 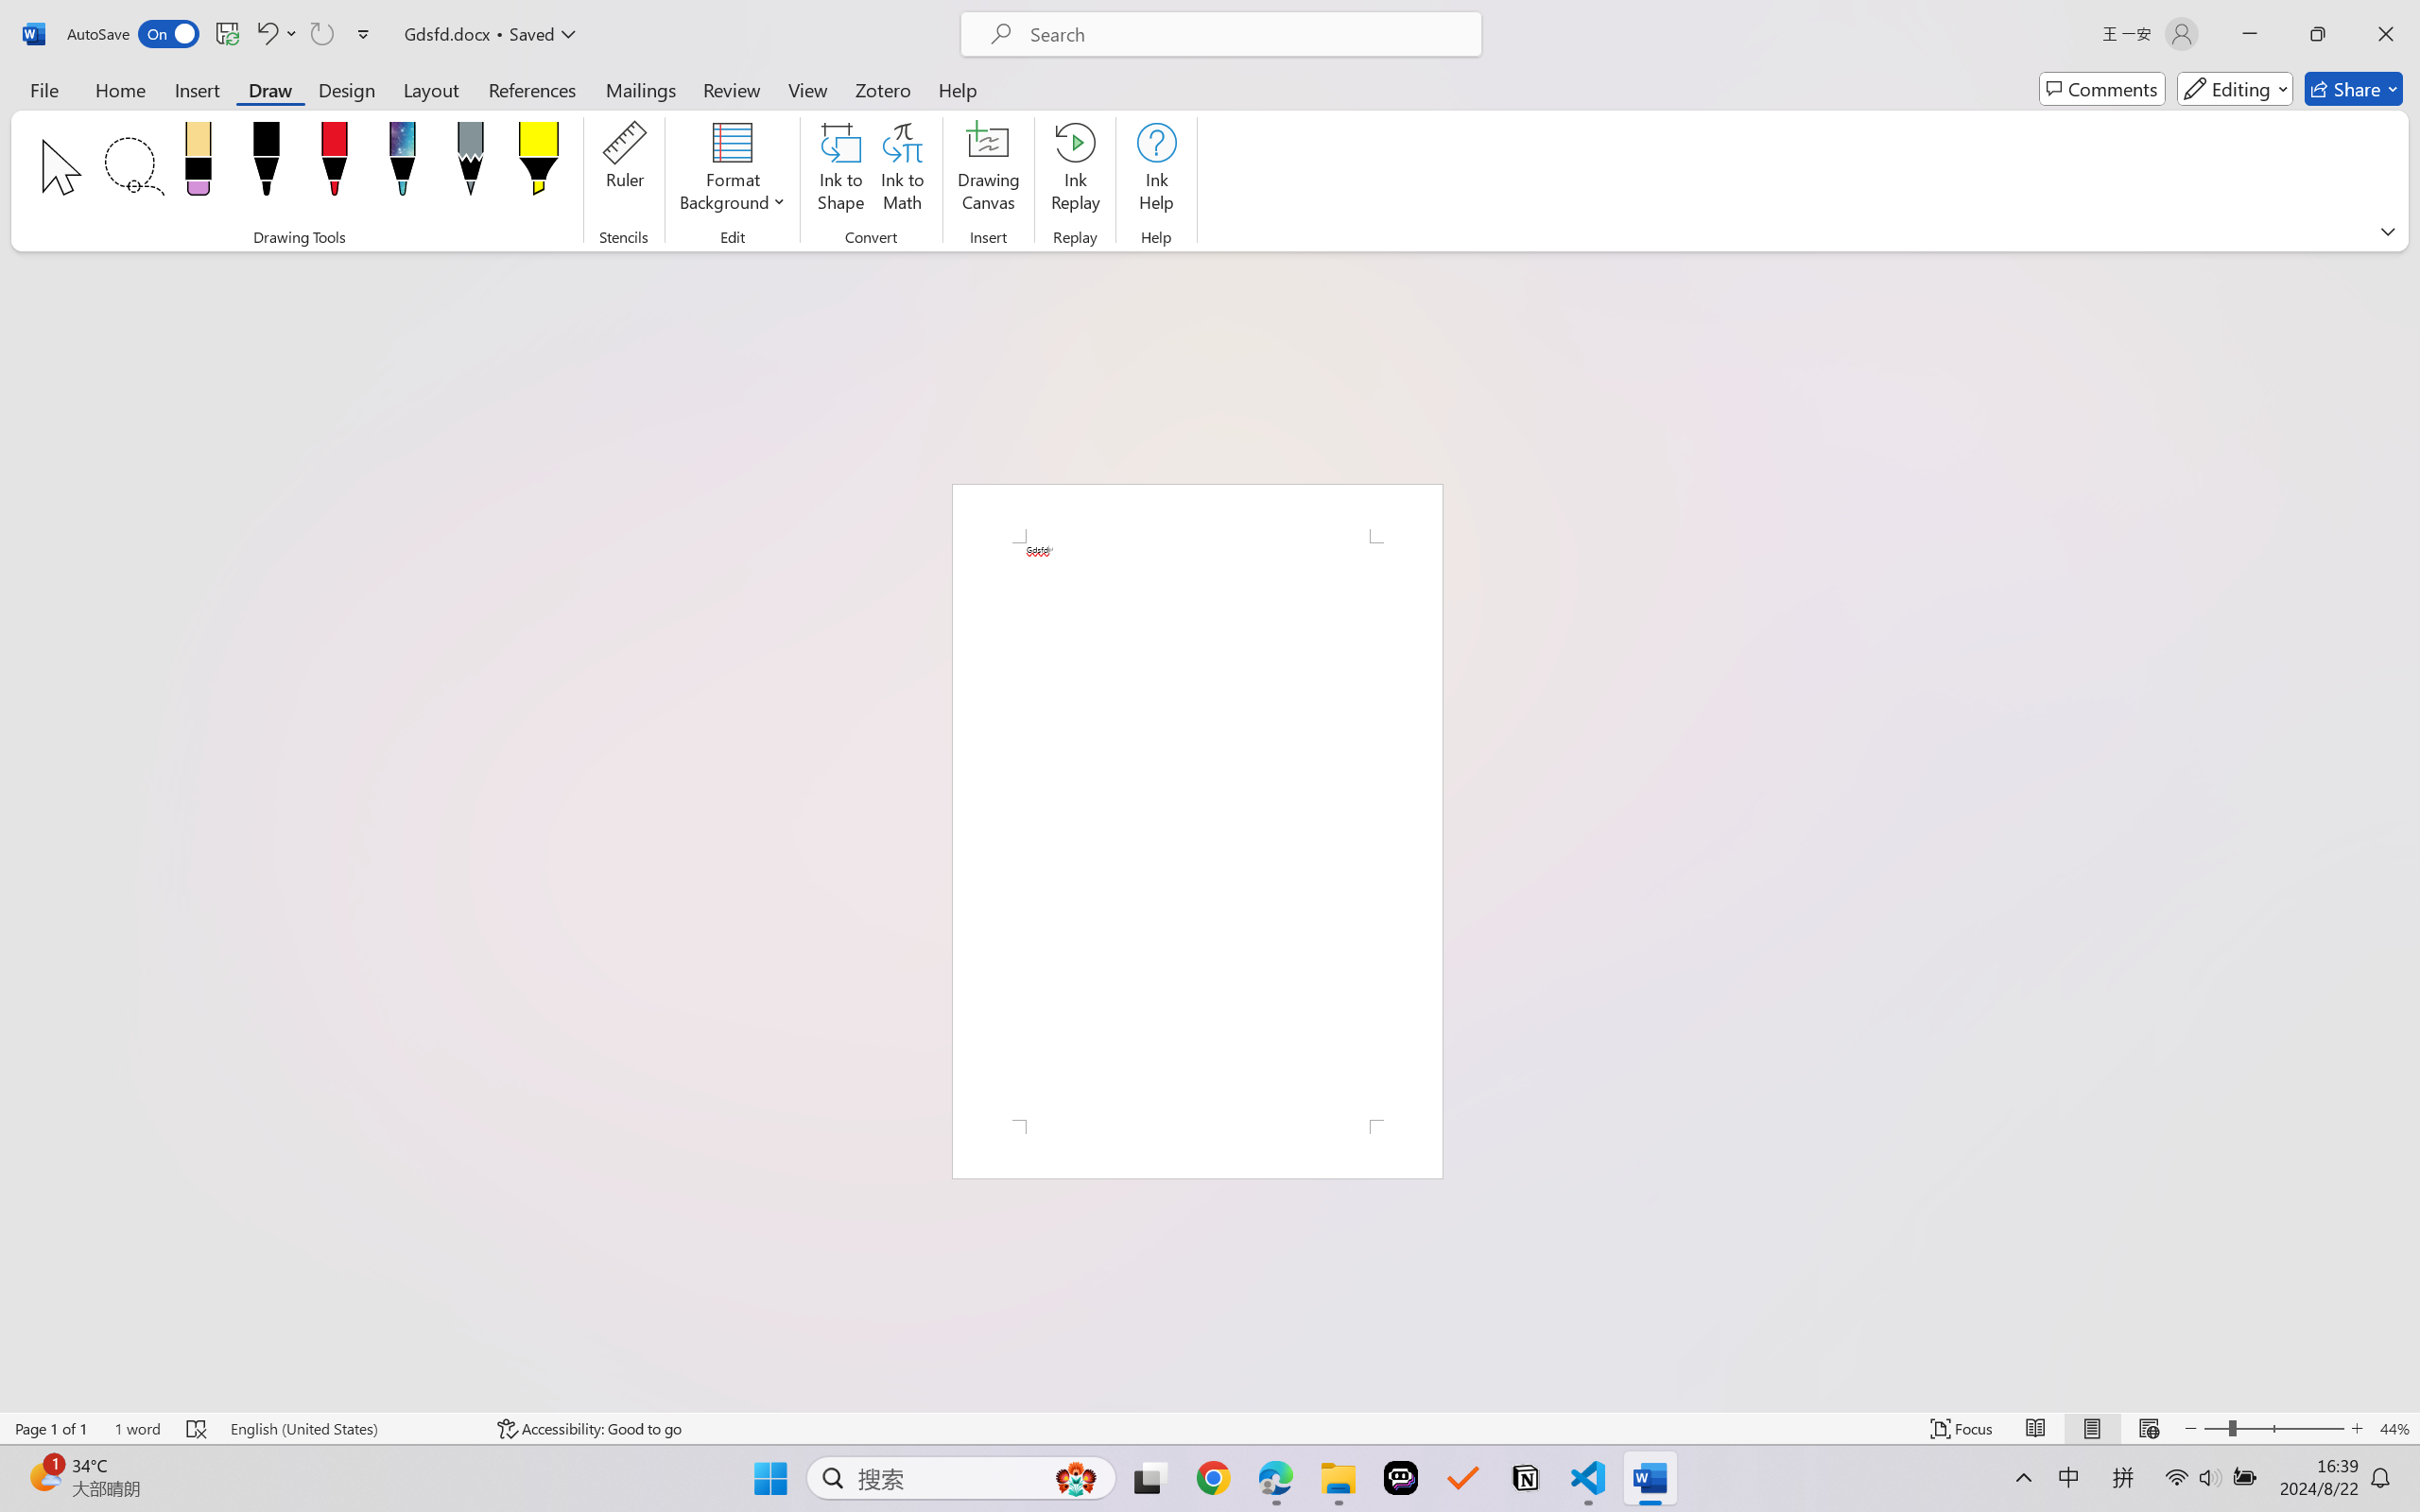 I want to click on Ink Replay, so click(x=1075, y=170).